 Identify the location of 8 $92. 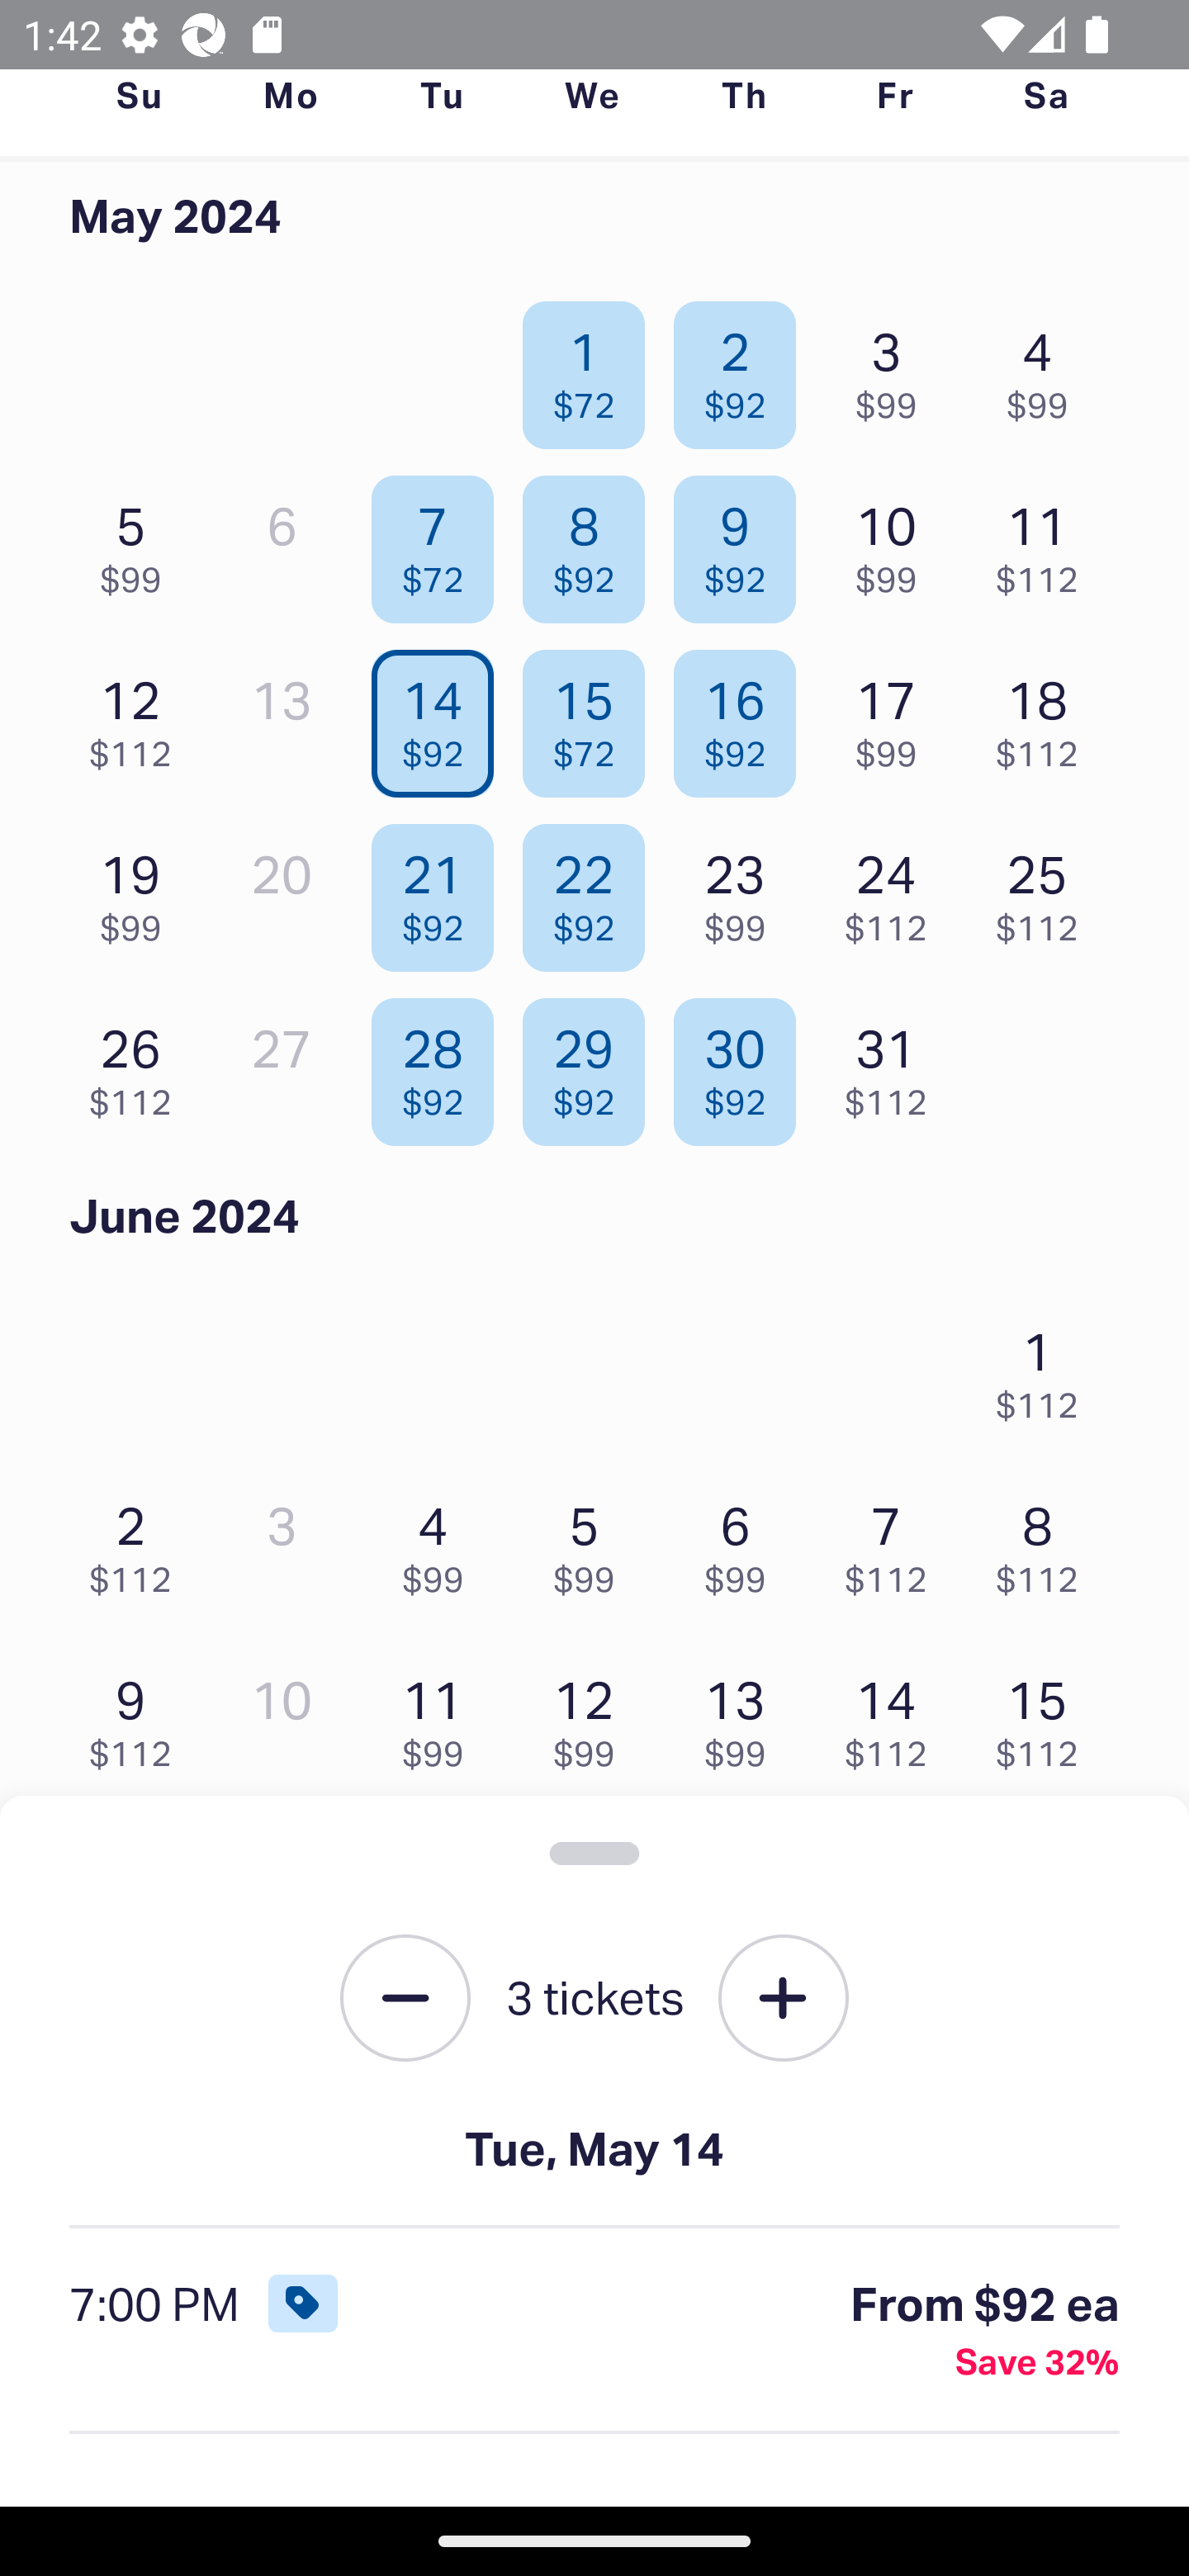
(593, 542).